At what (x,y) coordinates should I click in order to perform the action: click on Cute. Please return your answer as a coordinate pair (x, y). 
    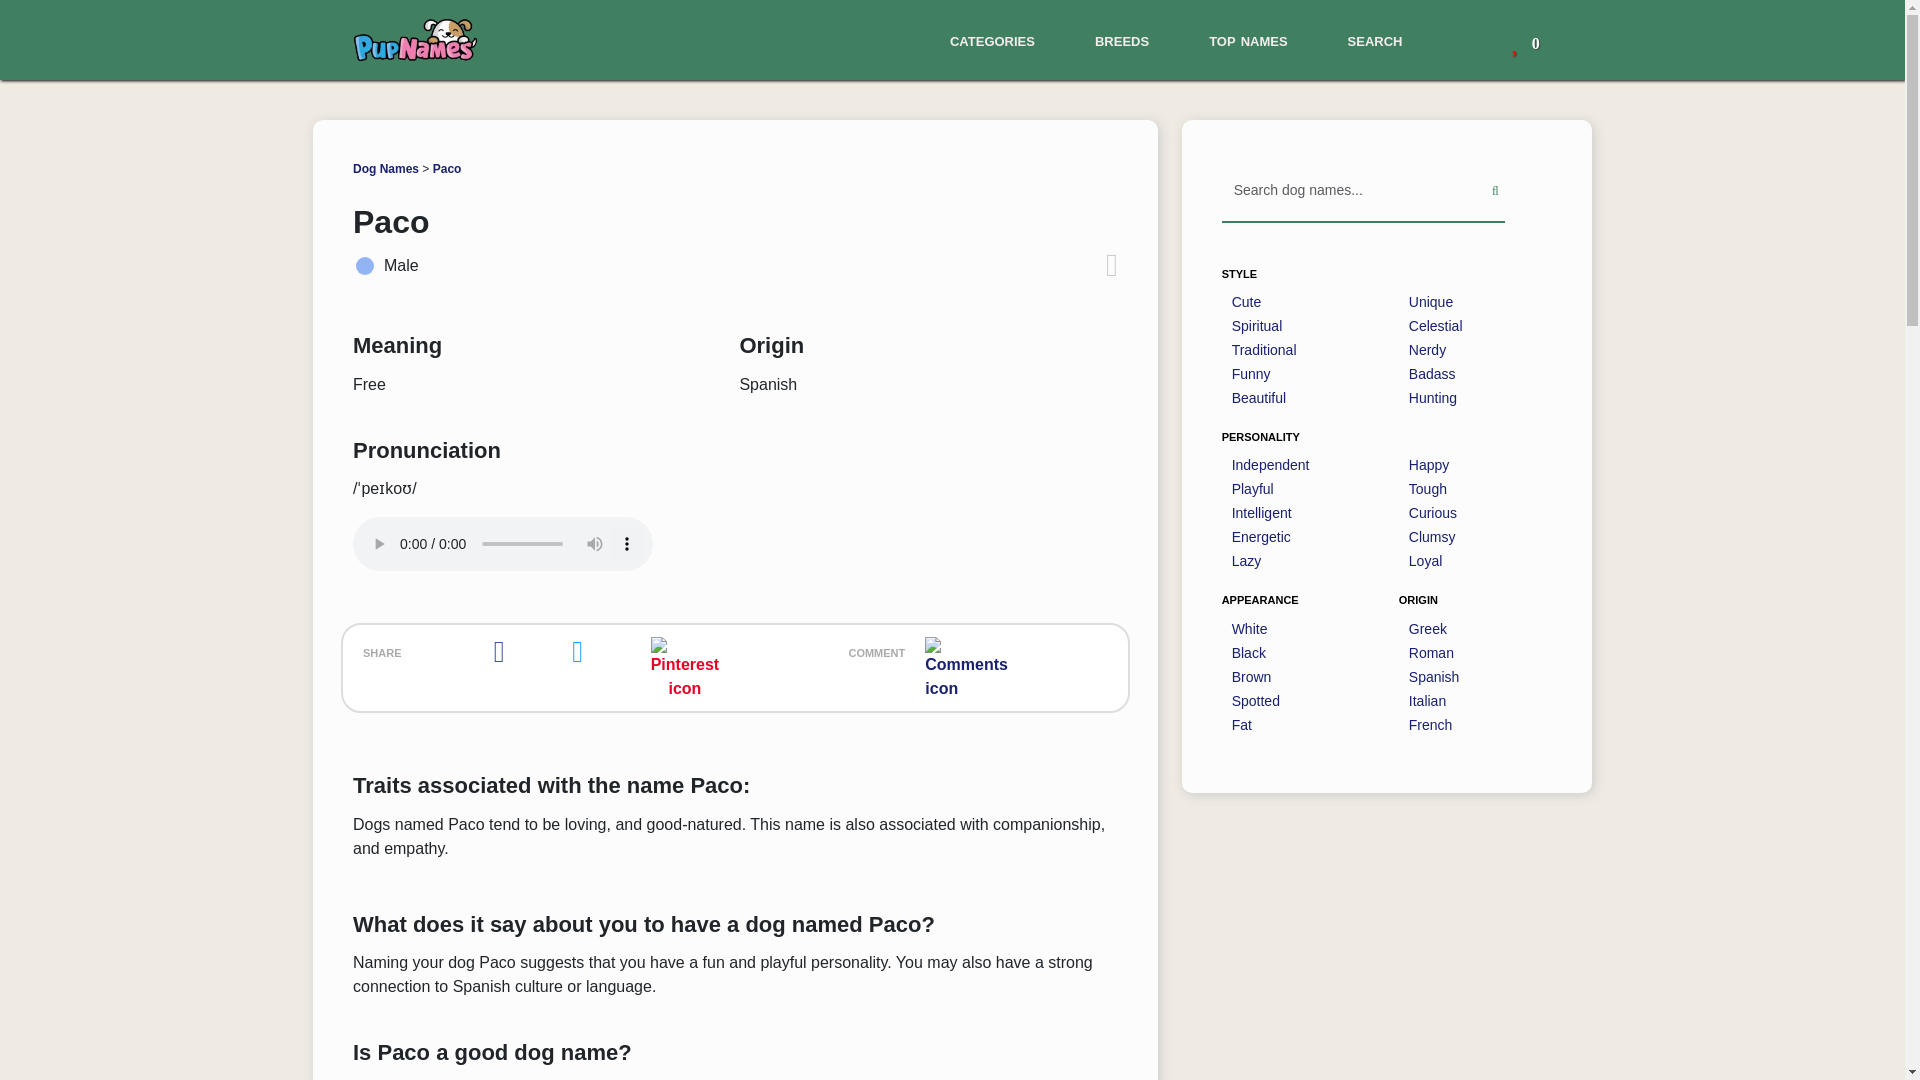
    Looking at the image, I should click on (1246, 302).